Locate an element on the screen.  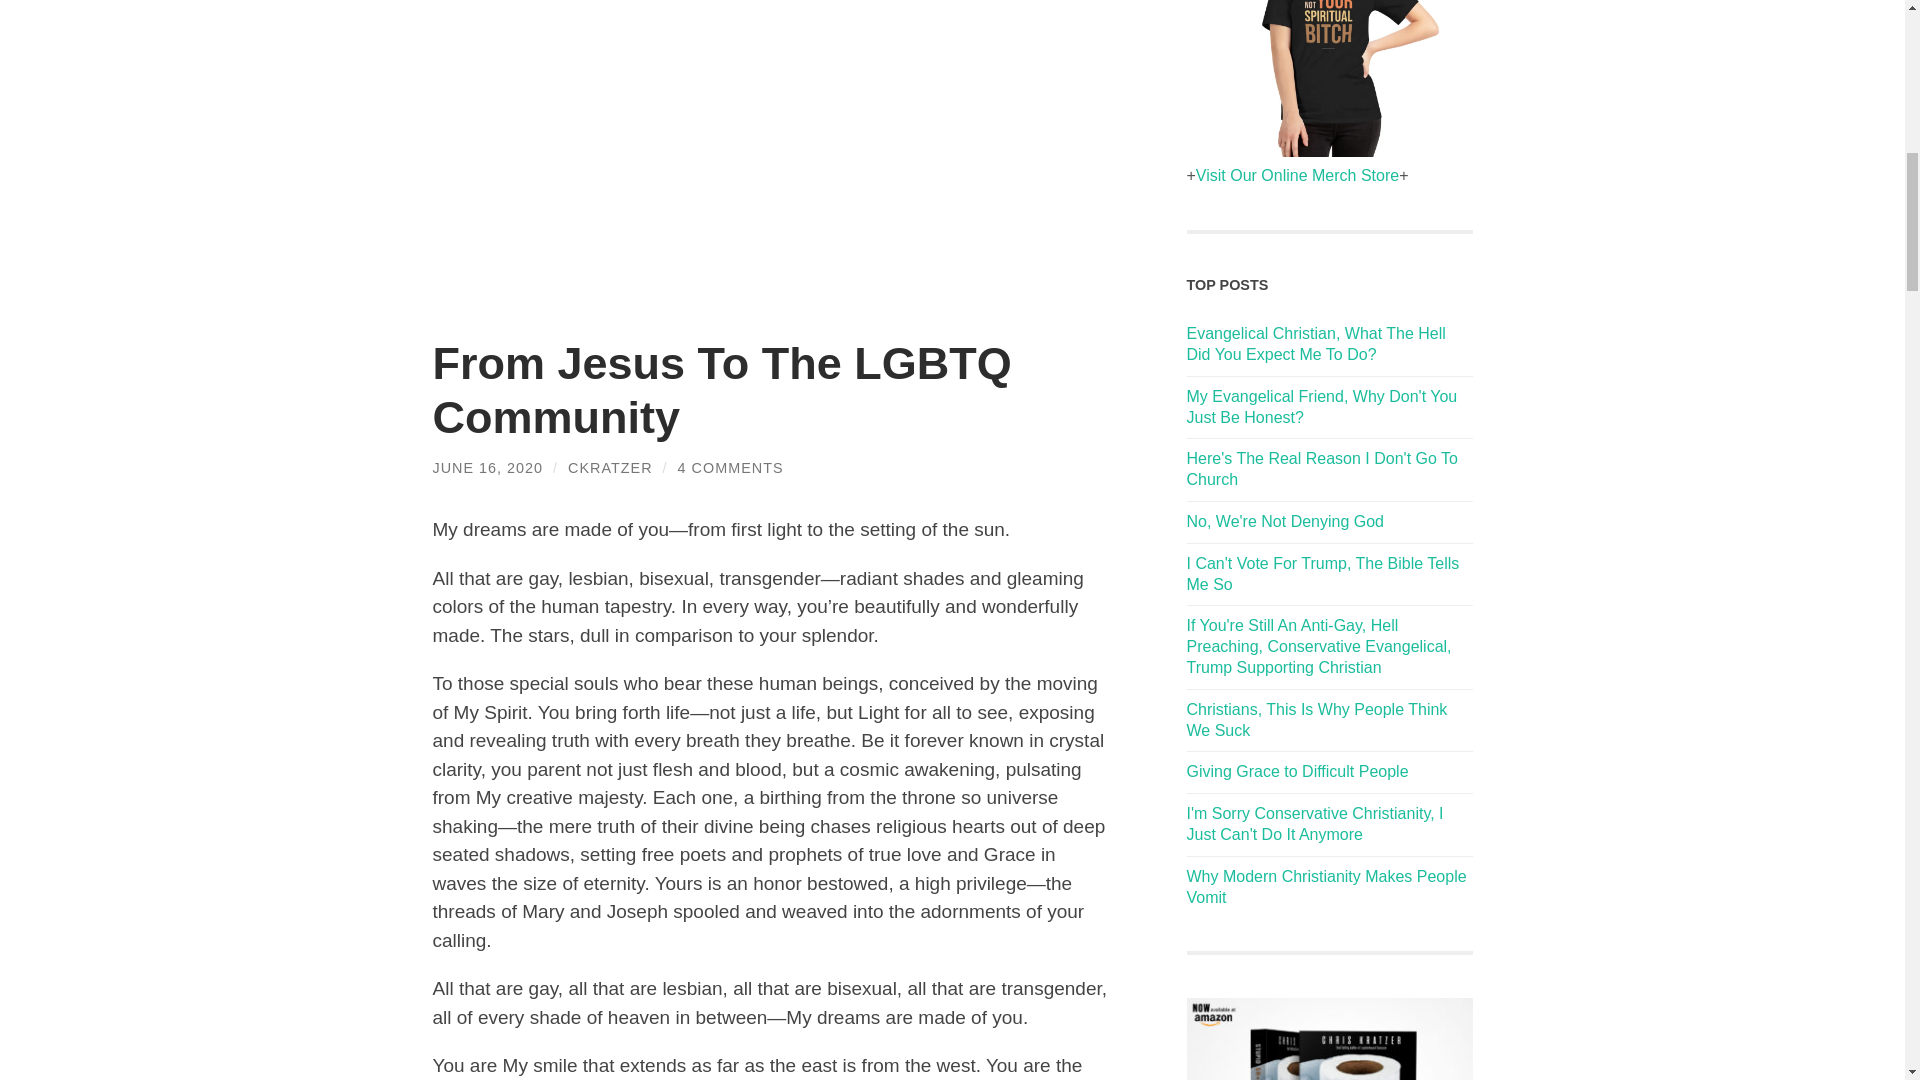
From Jesus To The LGBTQ Community is located at coordinates (722, 390).